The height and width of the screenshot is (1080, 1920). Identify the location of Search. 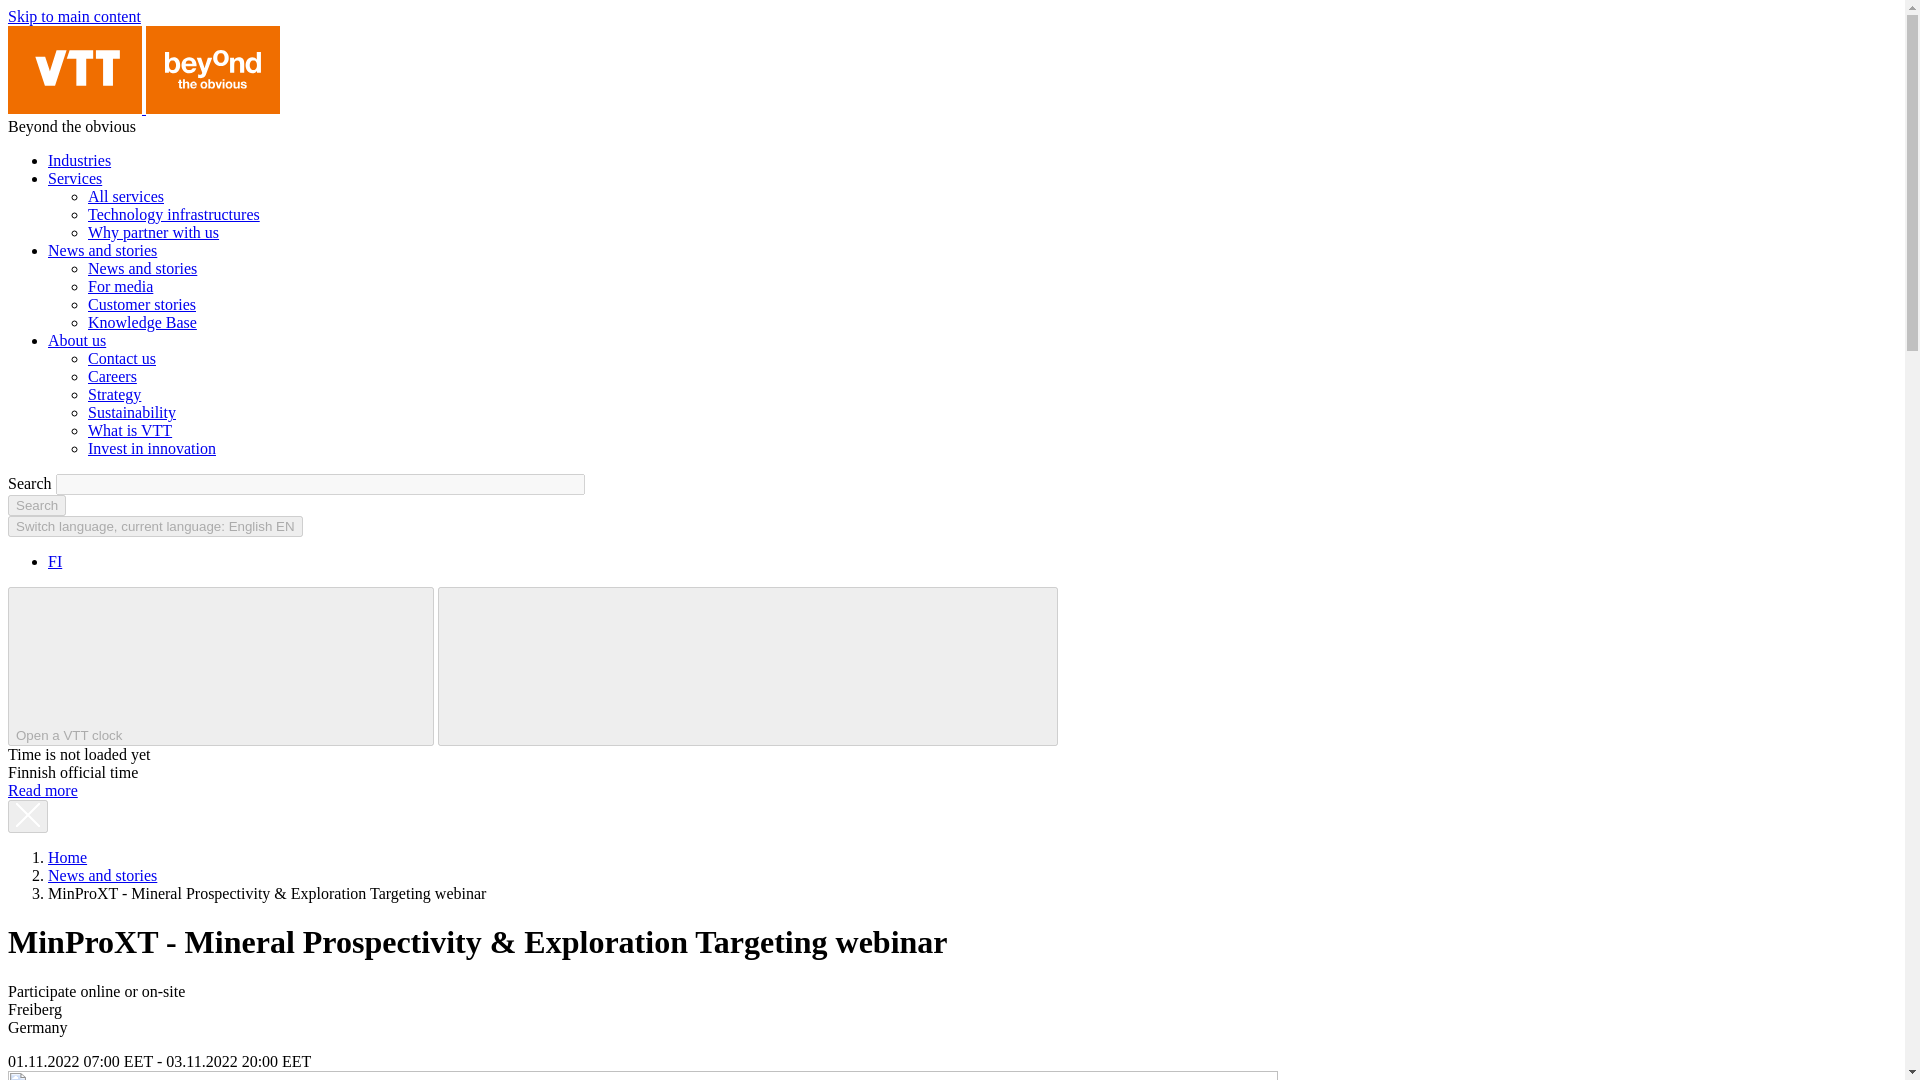
(36, 505).